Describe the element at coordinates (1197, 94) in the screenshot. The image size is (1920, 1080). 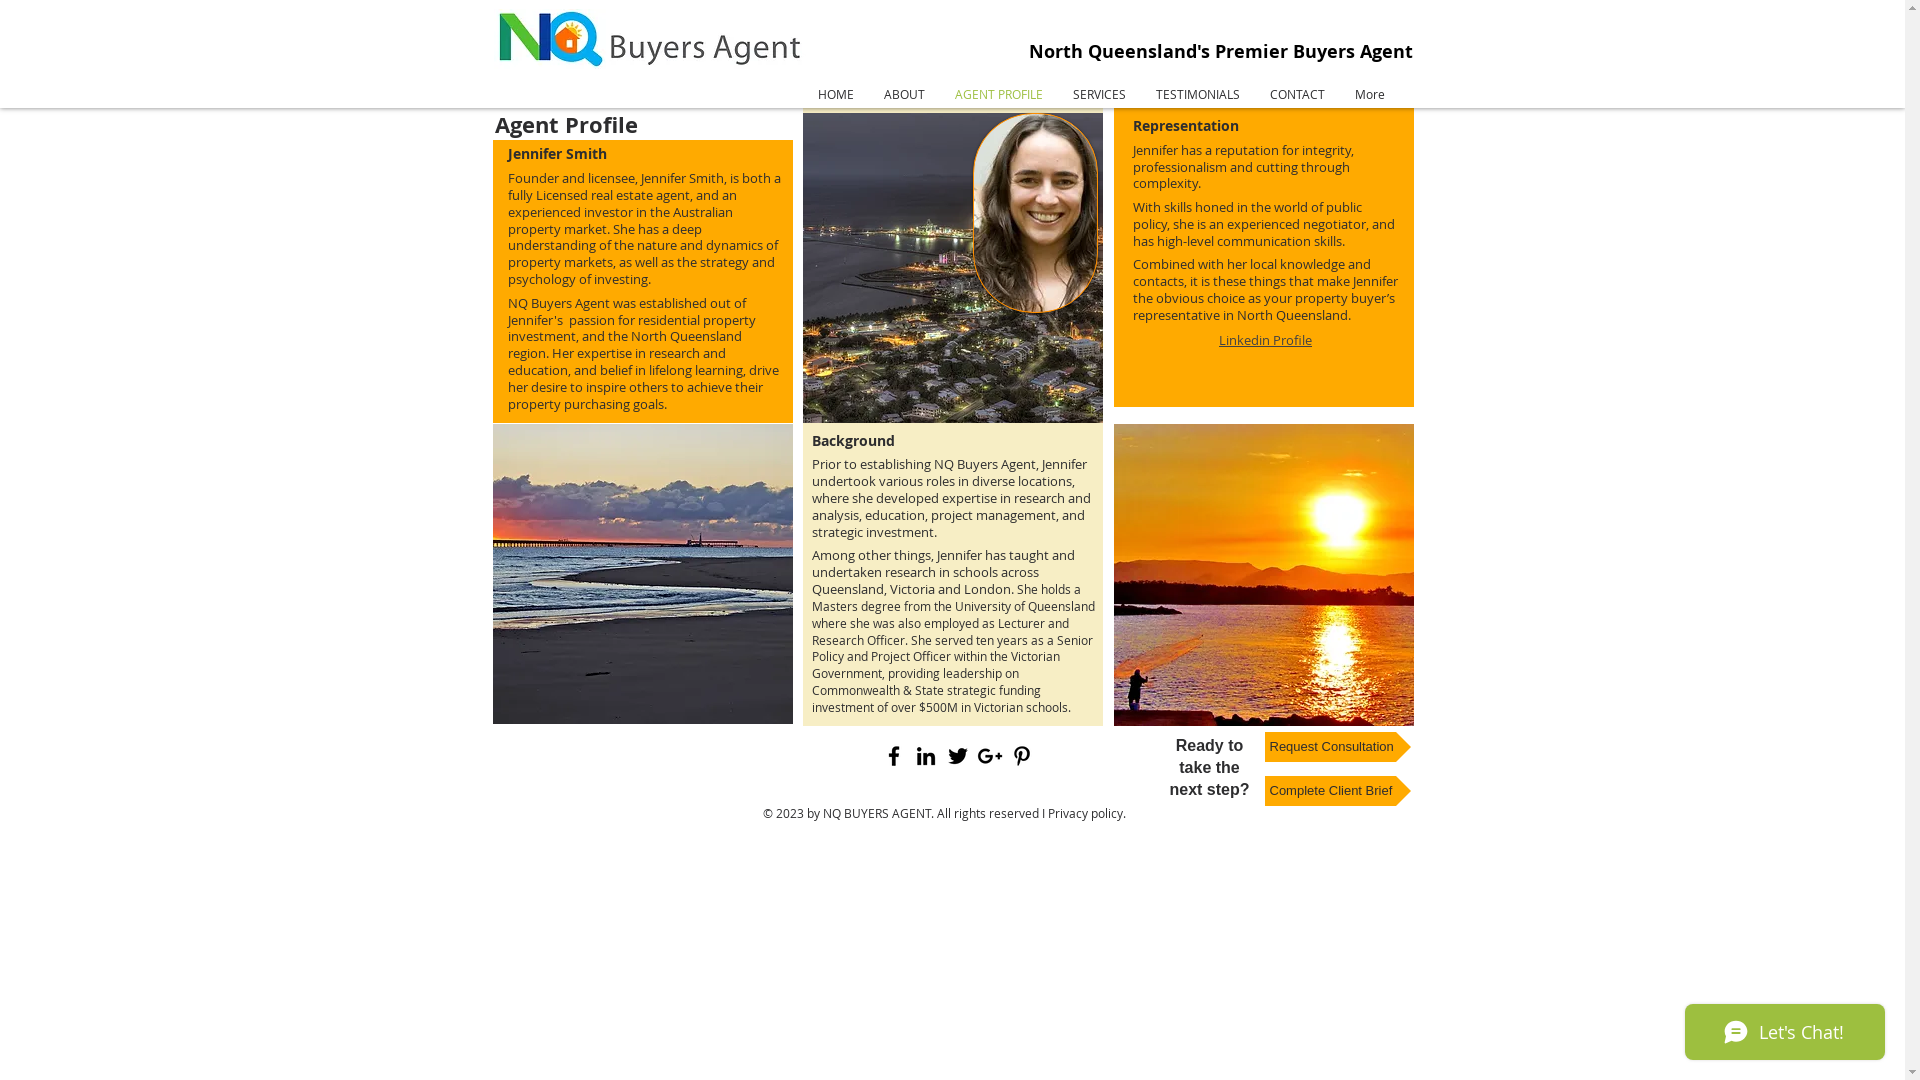
I see `TESTIMONIALS` at that location.